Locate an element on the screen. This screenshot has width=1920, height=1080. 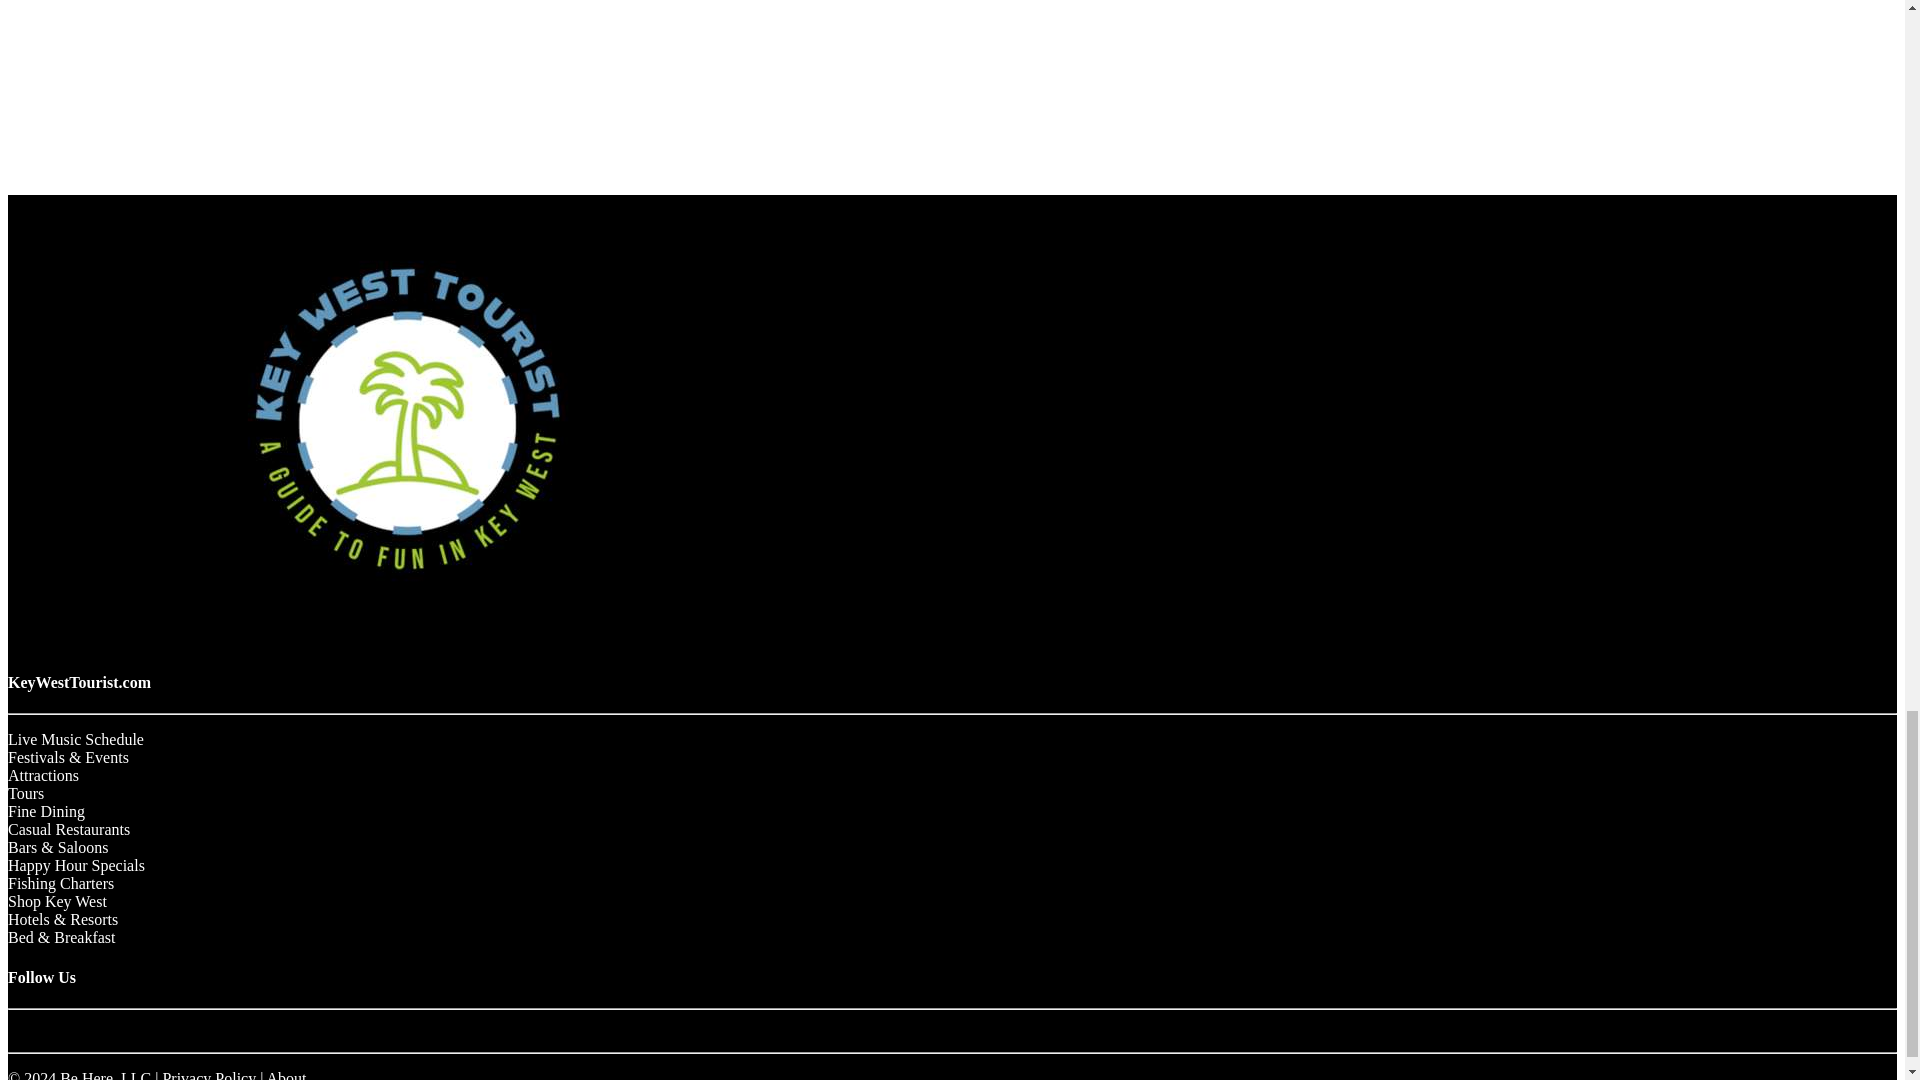
Tours is located at coordinates (26, 794).